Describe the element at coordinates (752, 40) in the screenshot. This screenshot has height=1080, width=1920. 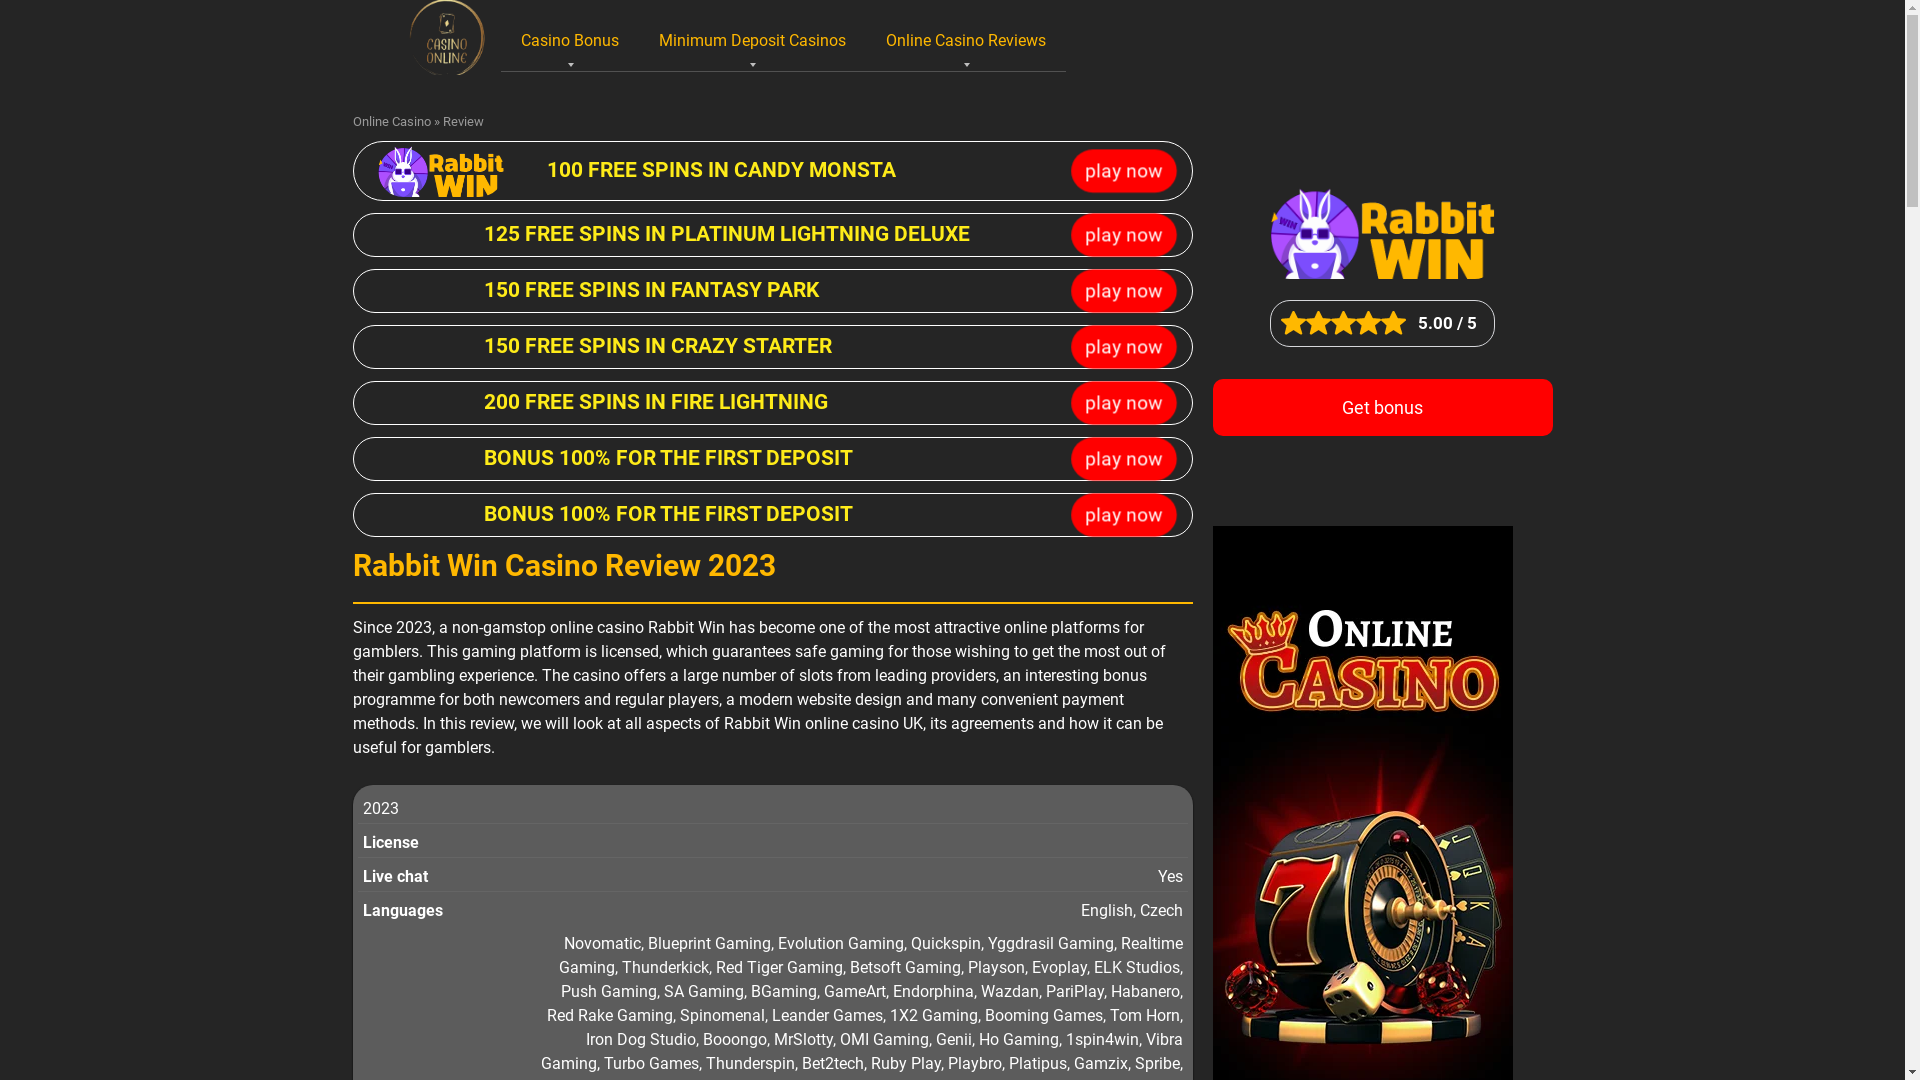
I see `Minimum Deposit Casinos` at that location.